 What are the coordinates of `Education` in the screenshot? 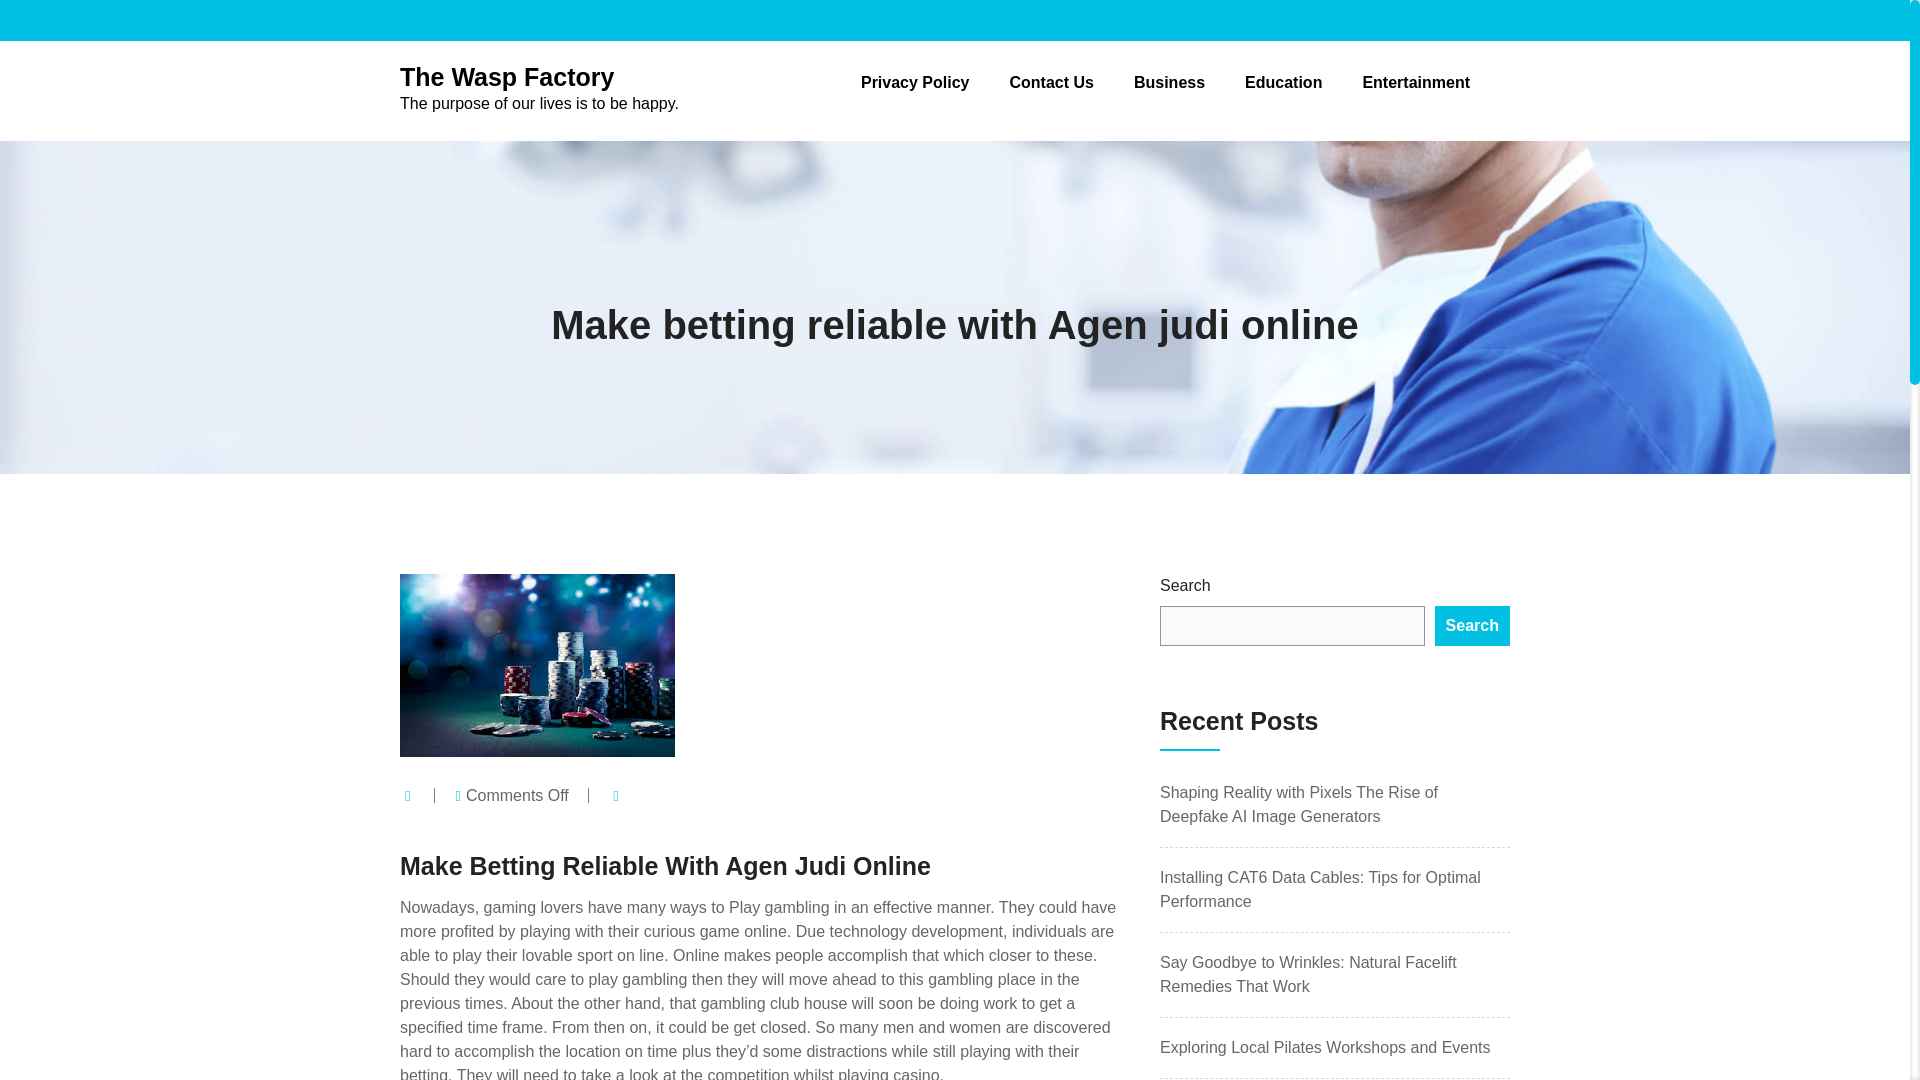 It's located at (1283, 82).